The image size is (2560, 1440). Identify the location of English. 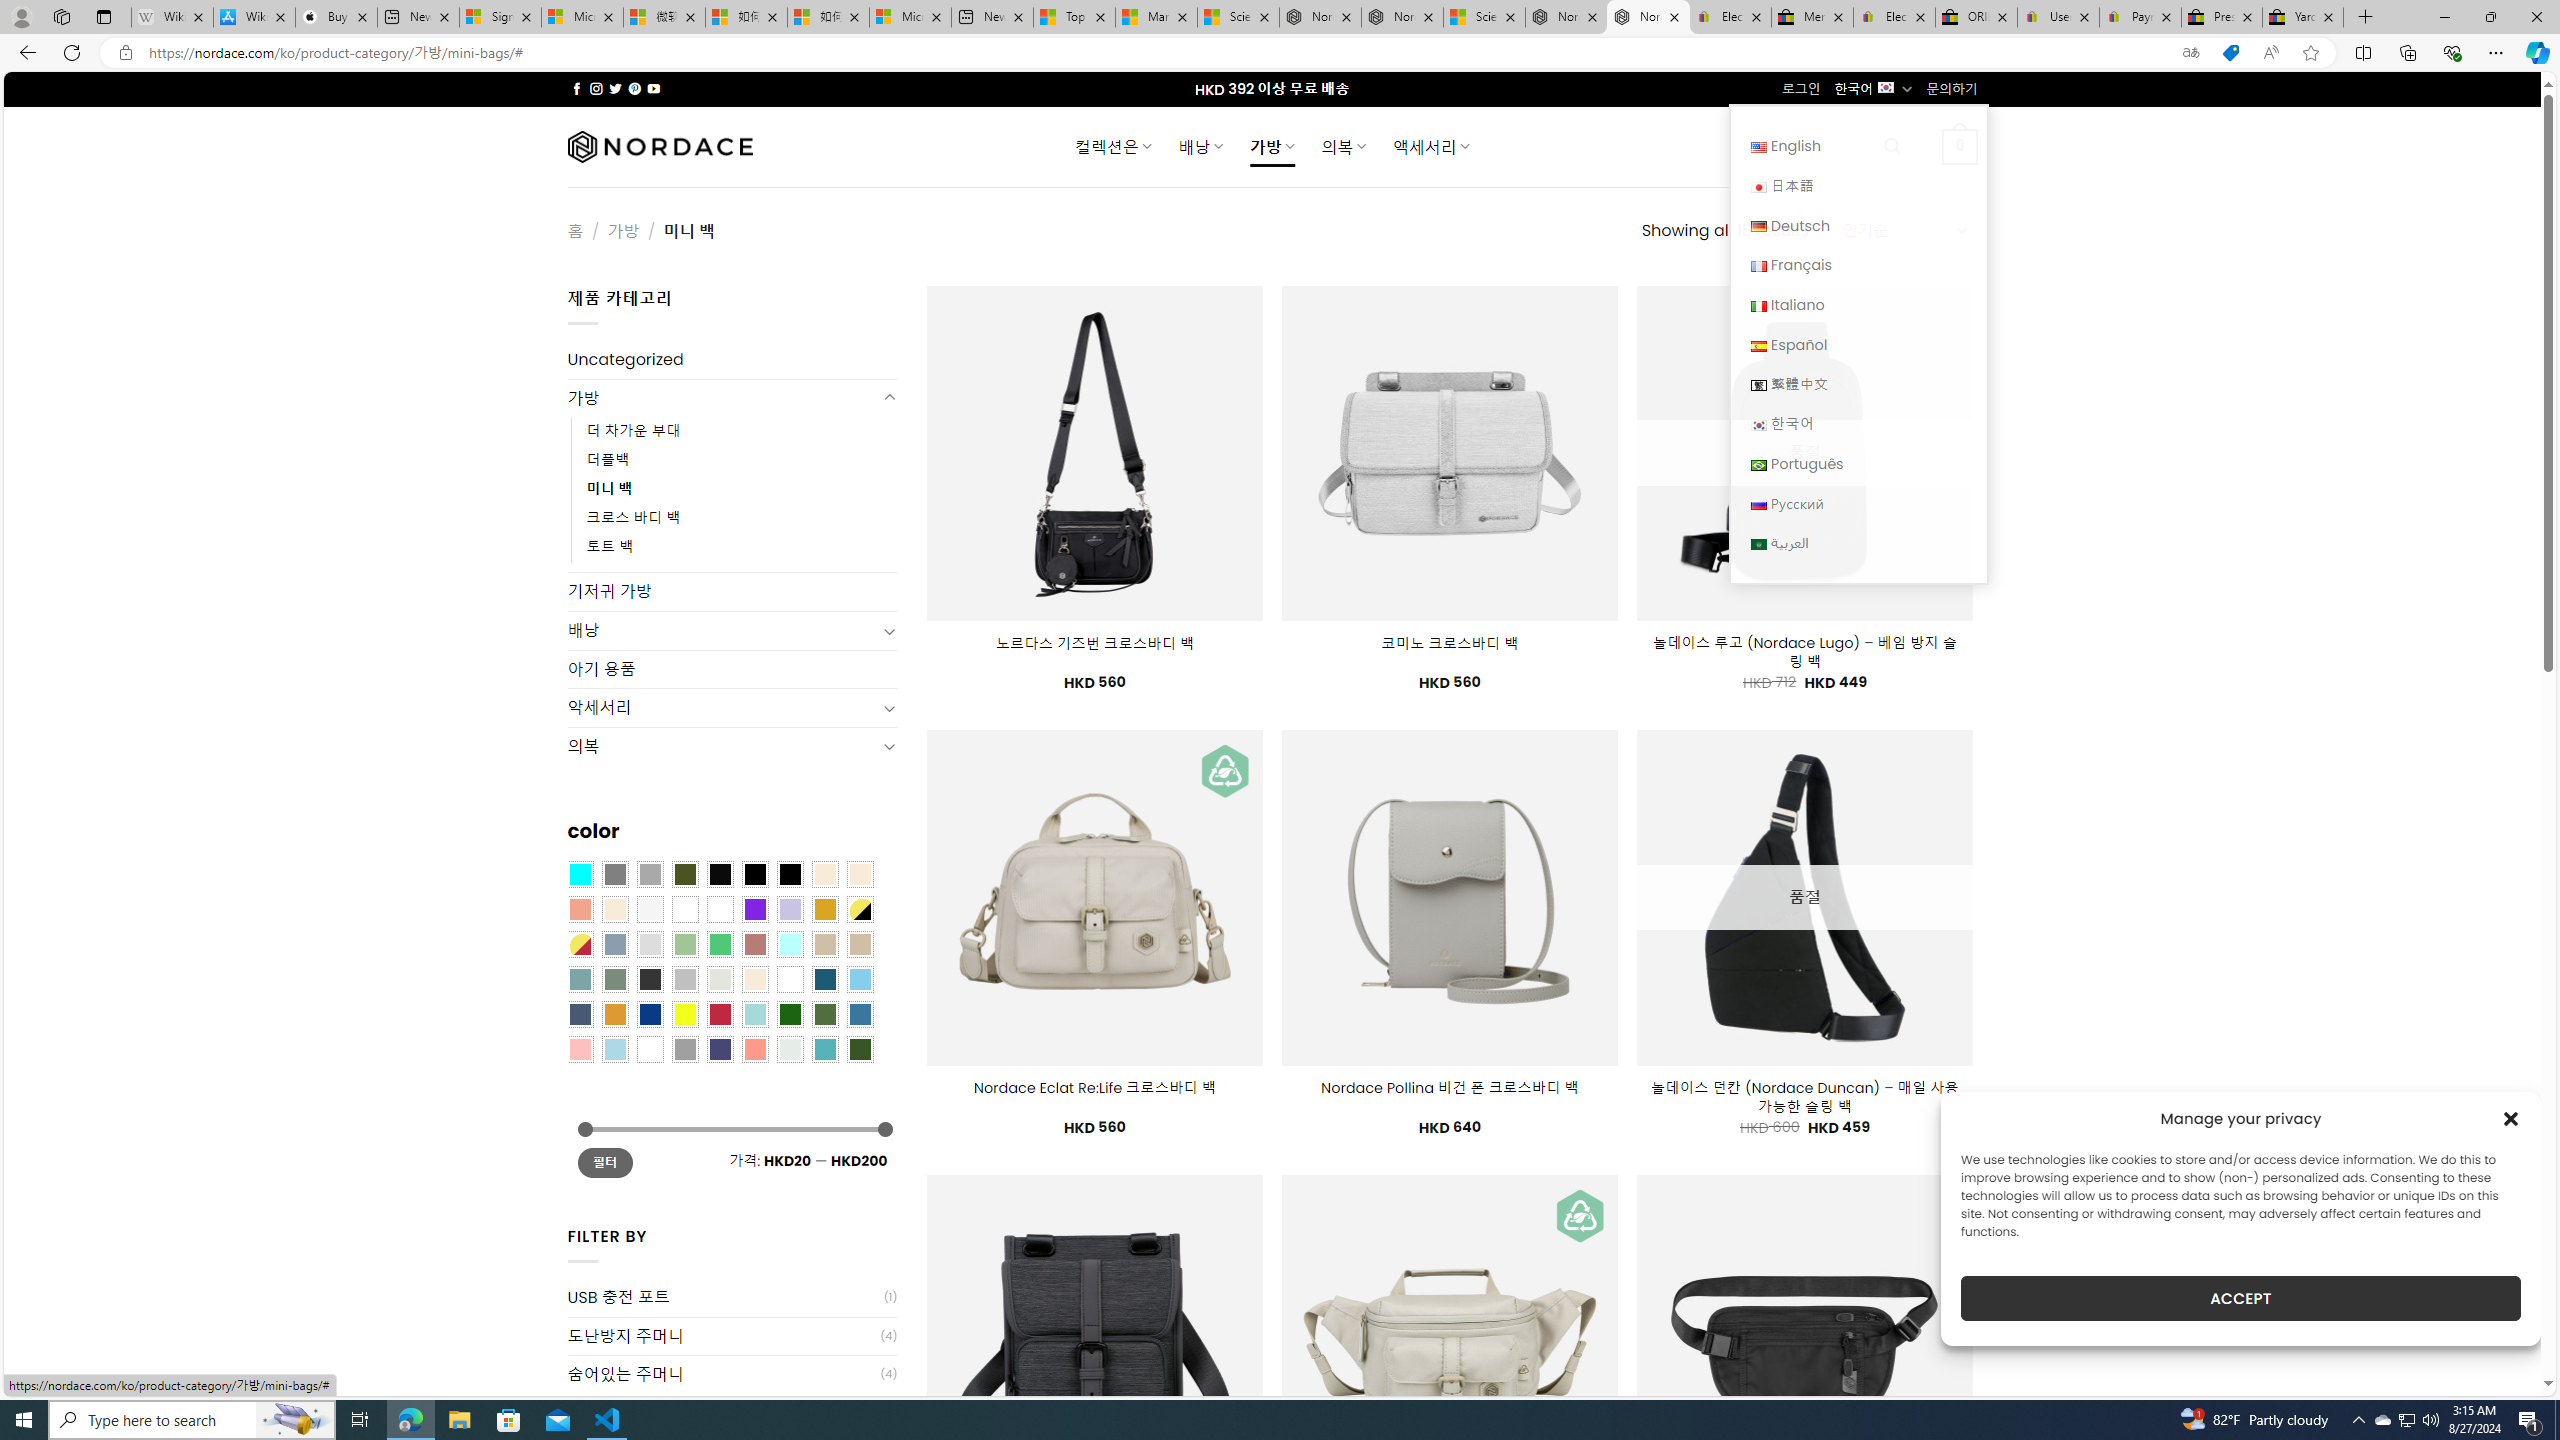
(1758, 147).